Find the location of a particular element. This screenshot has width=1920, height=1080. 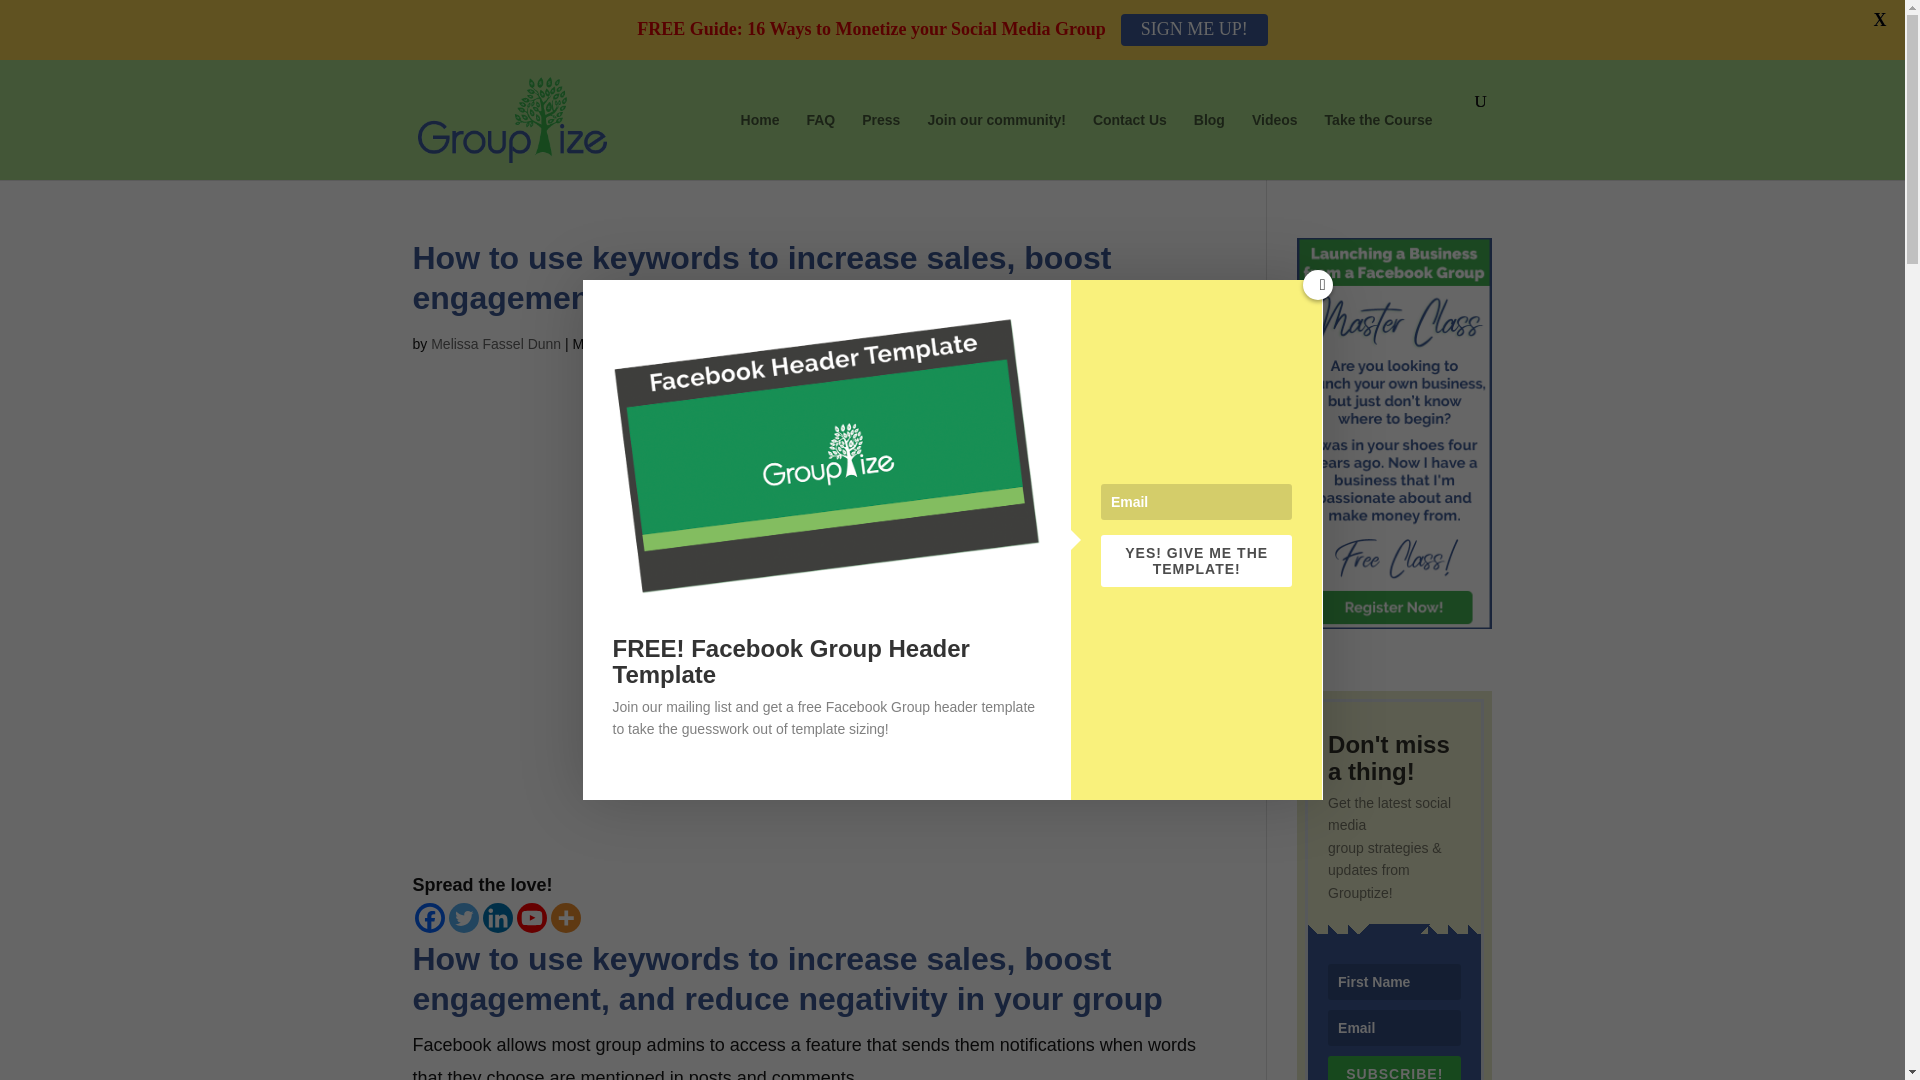

updates is located at coordinates (723, 344).